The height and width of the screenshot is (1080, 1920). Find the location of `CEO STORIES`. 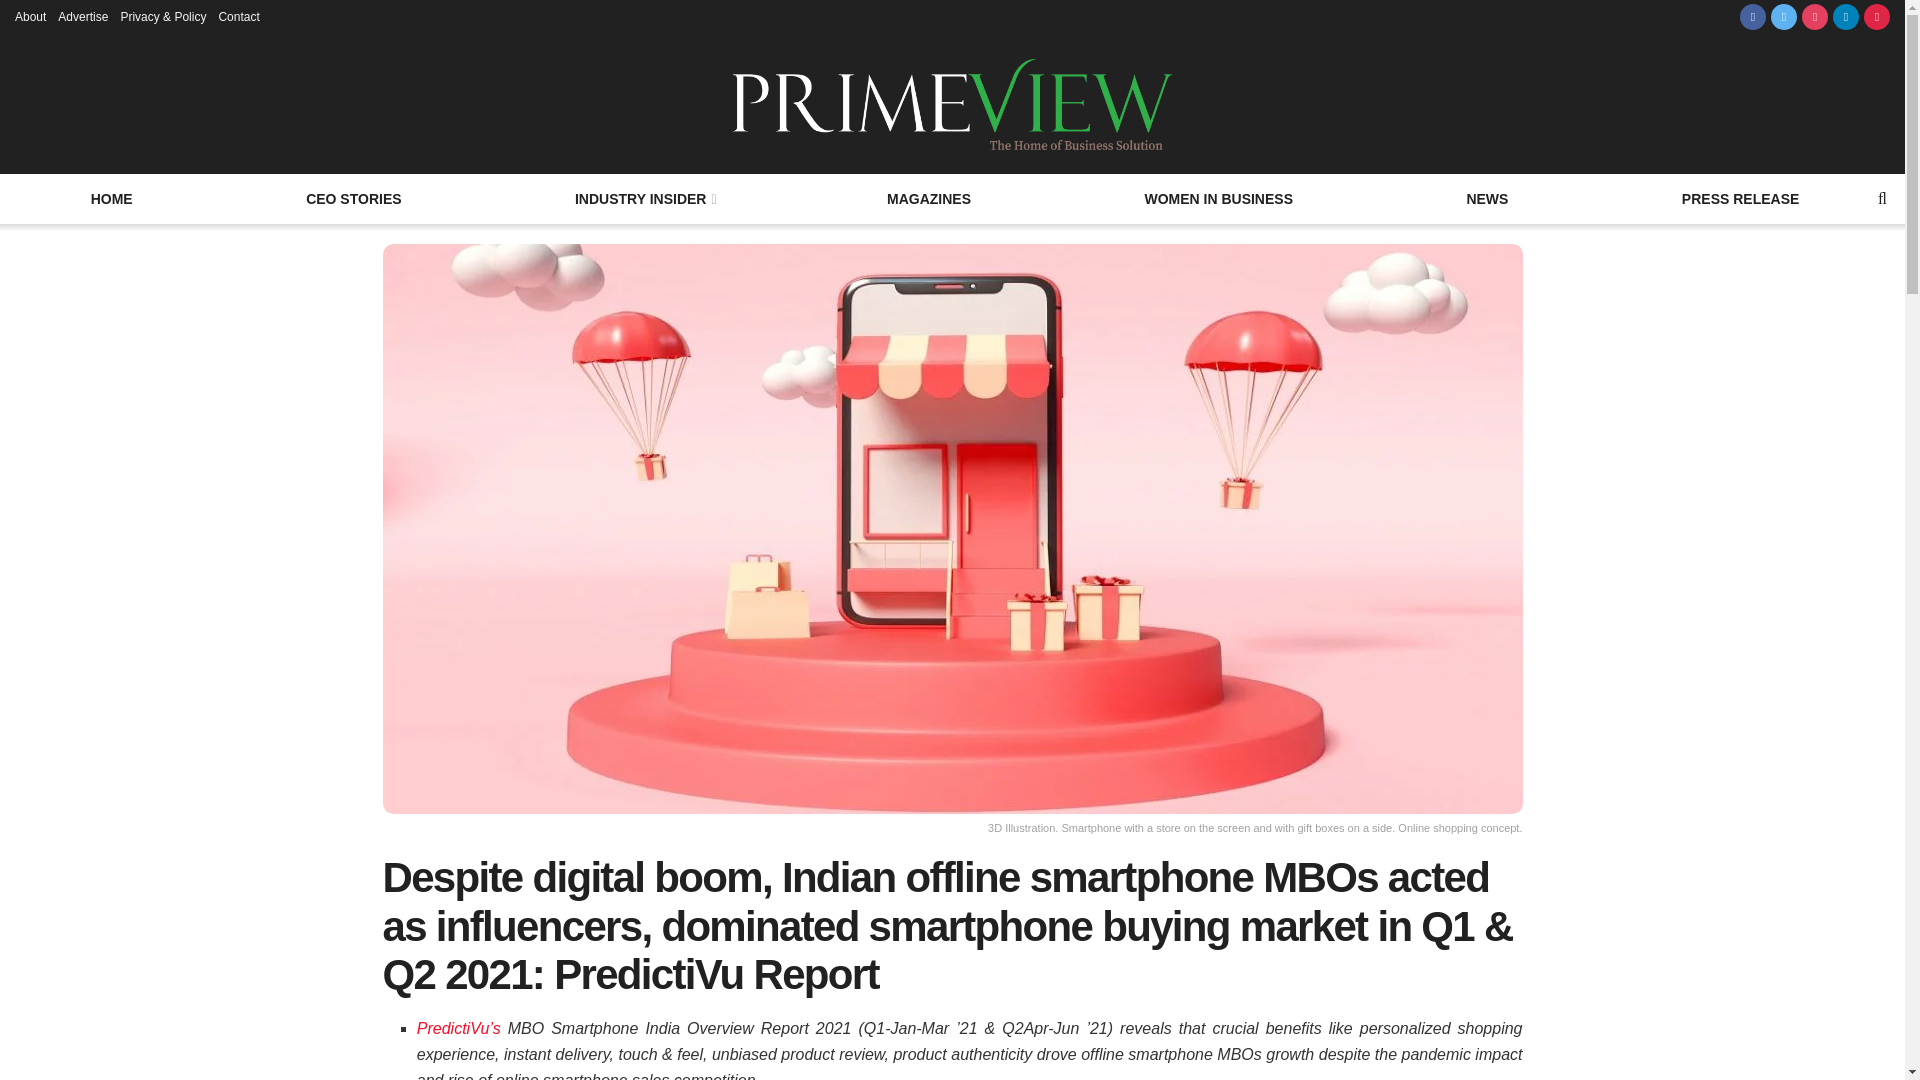

CEO STORIES is located at coordinates (353, 198).